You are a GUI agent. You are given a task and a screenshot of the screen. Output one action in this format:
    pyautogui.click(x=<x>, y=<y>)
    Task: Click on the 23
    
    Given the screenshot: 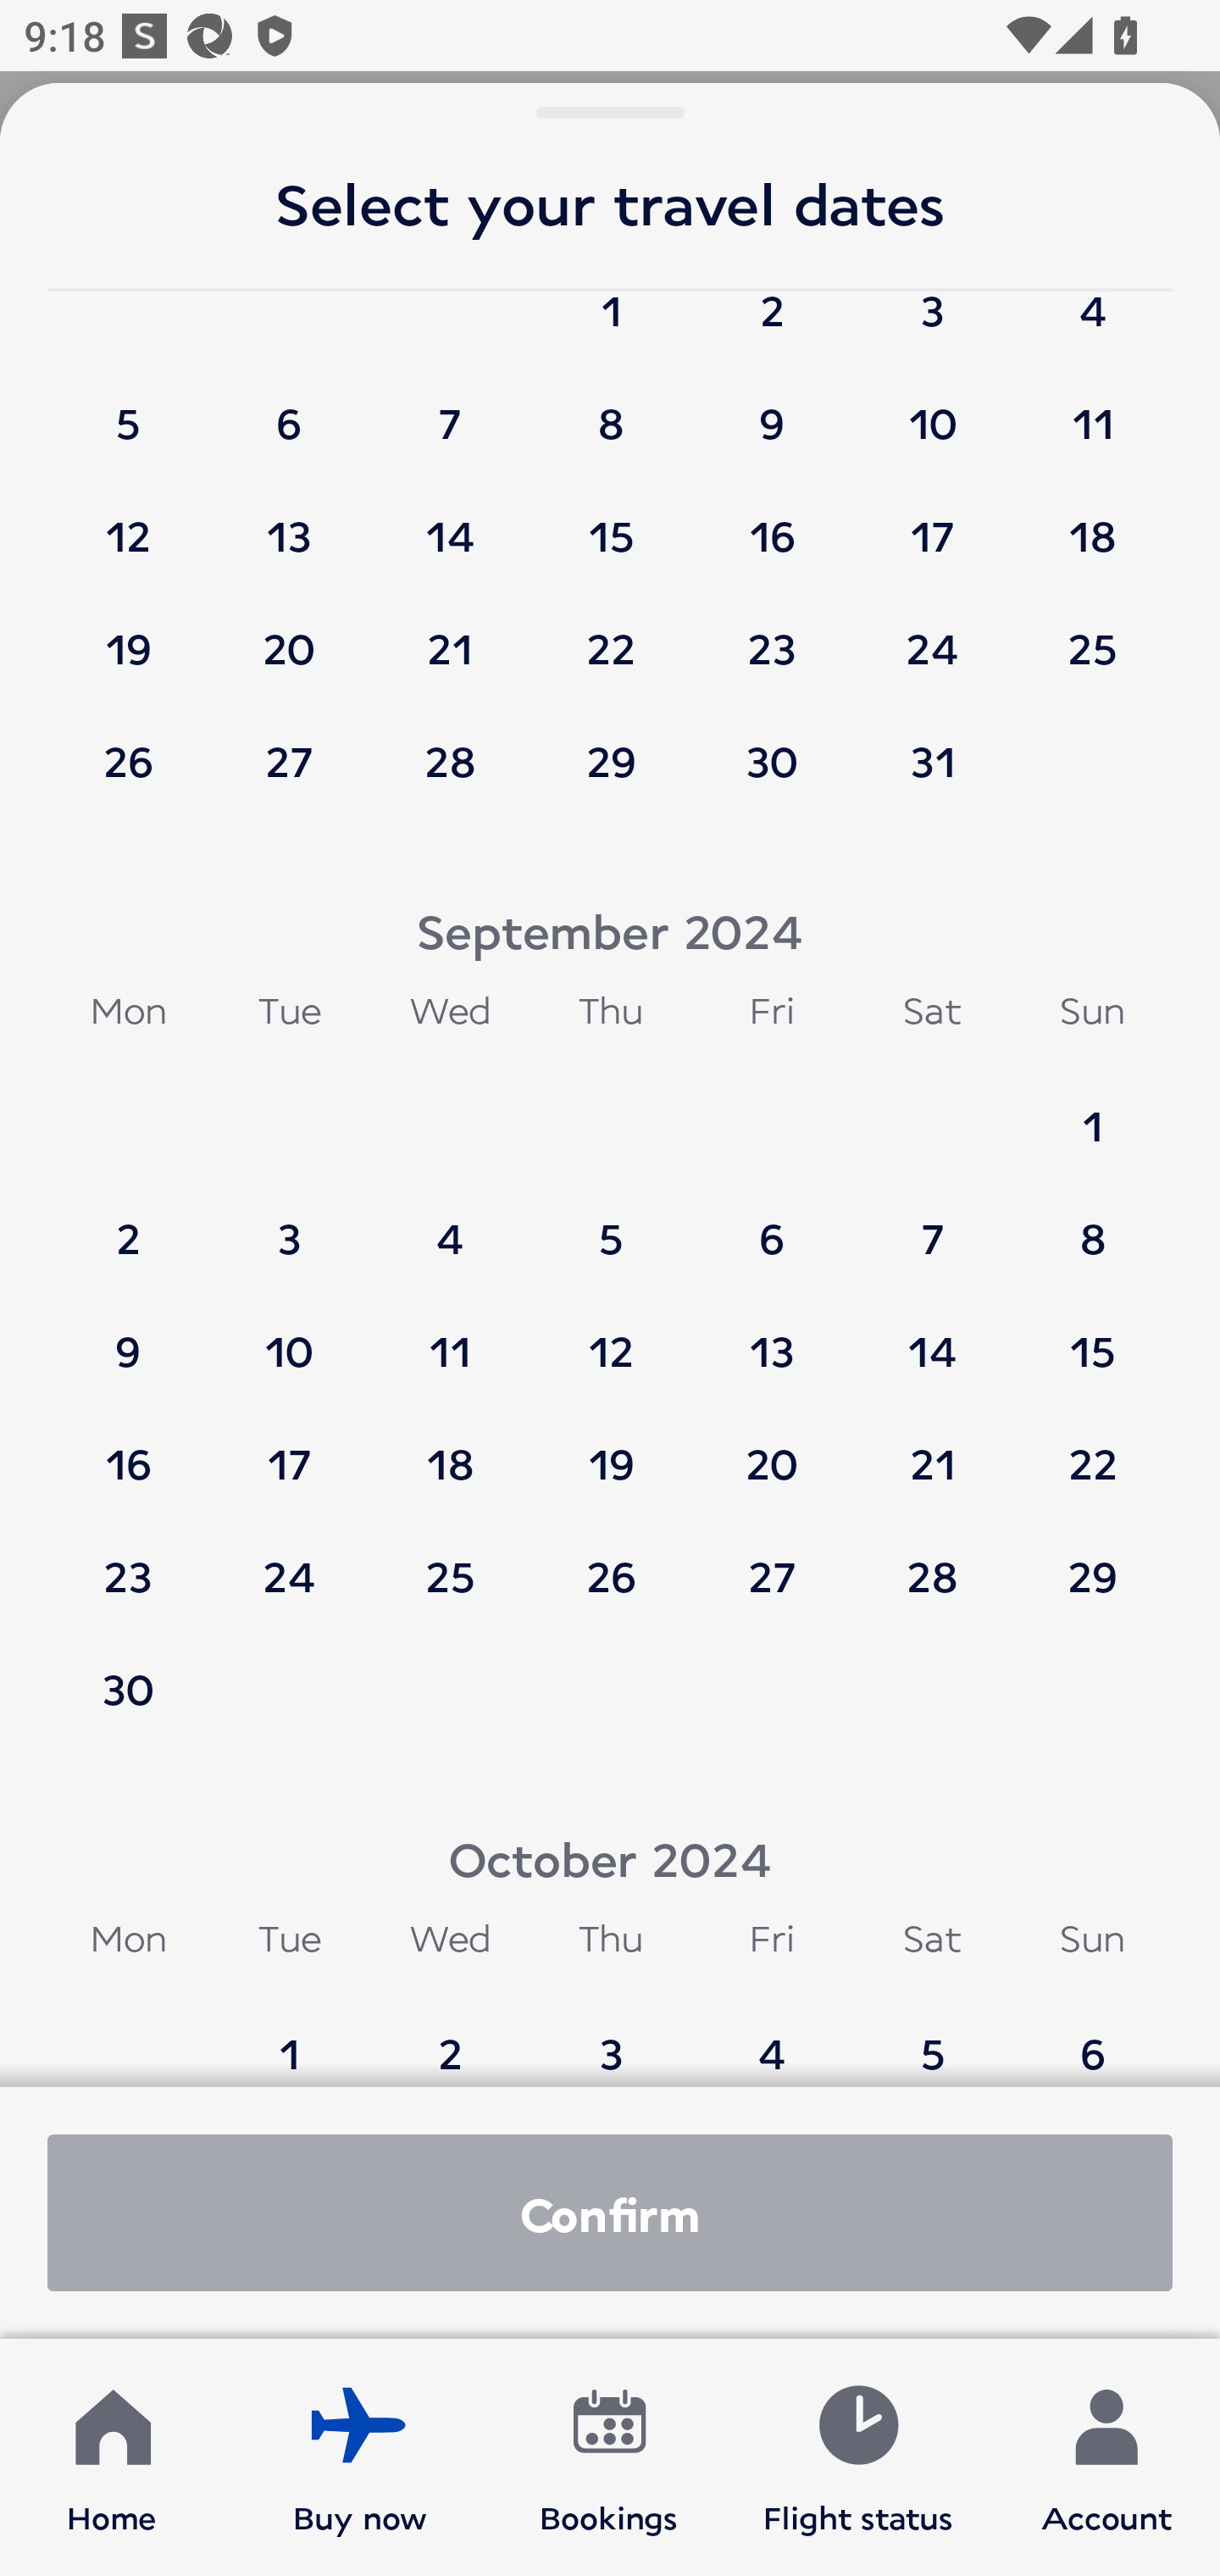 What is the action you would take?
    pyautogui.click(x=128, y=1561)
    